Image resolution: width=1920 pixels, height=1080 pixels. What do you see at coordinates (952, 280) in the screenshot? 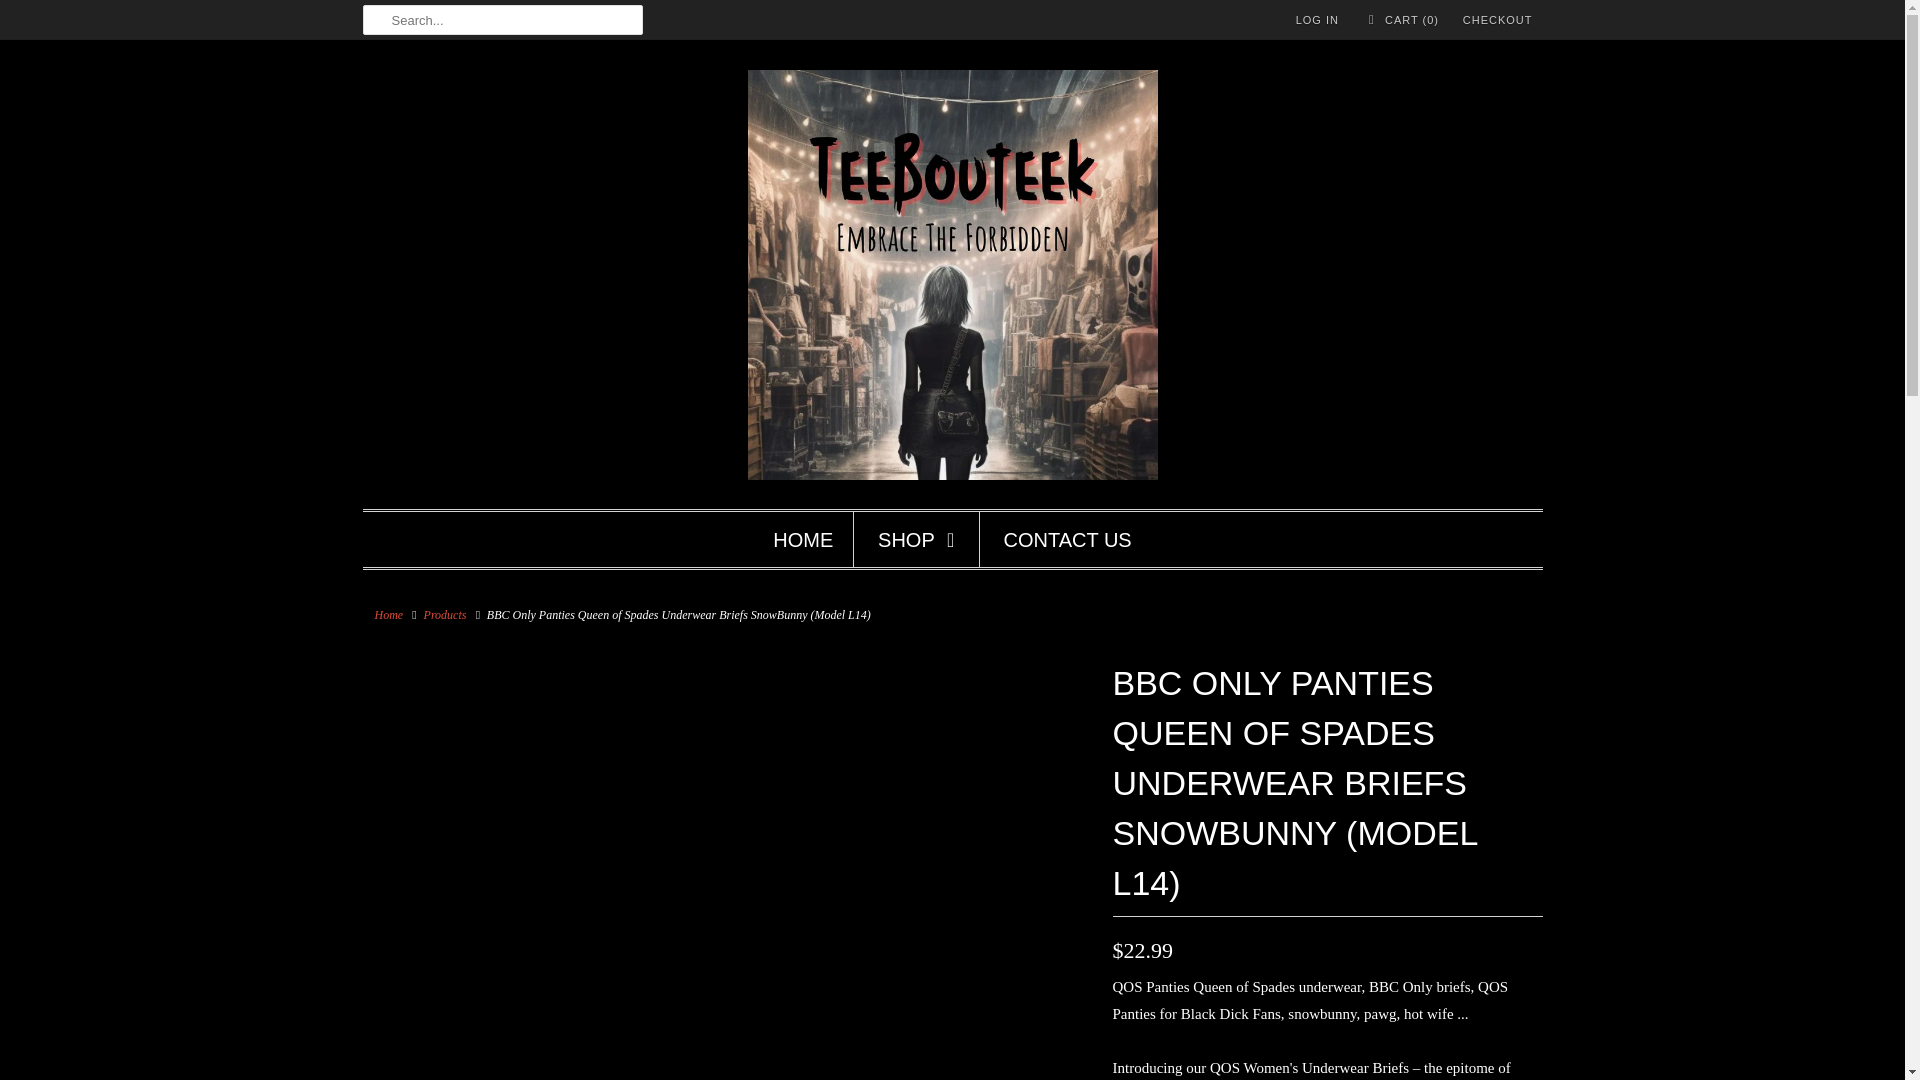
I see `TeeBouteek` at bounding box center [952, 280].